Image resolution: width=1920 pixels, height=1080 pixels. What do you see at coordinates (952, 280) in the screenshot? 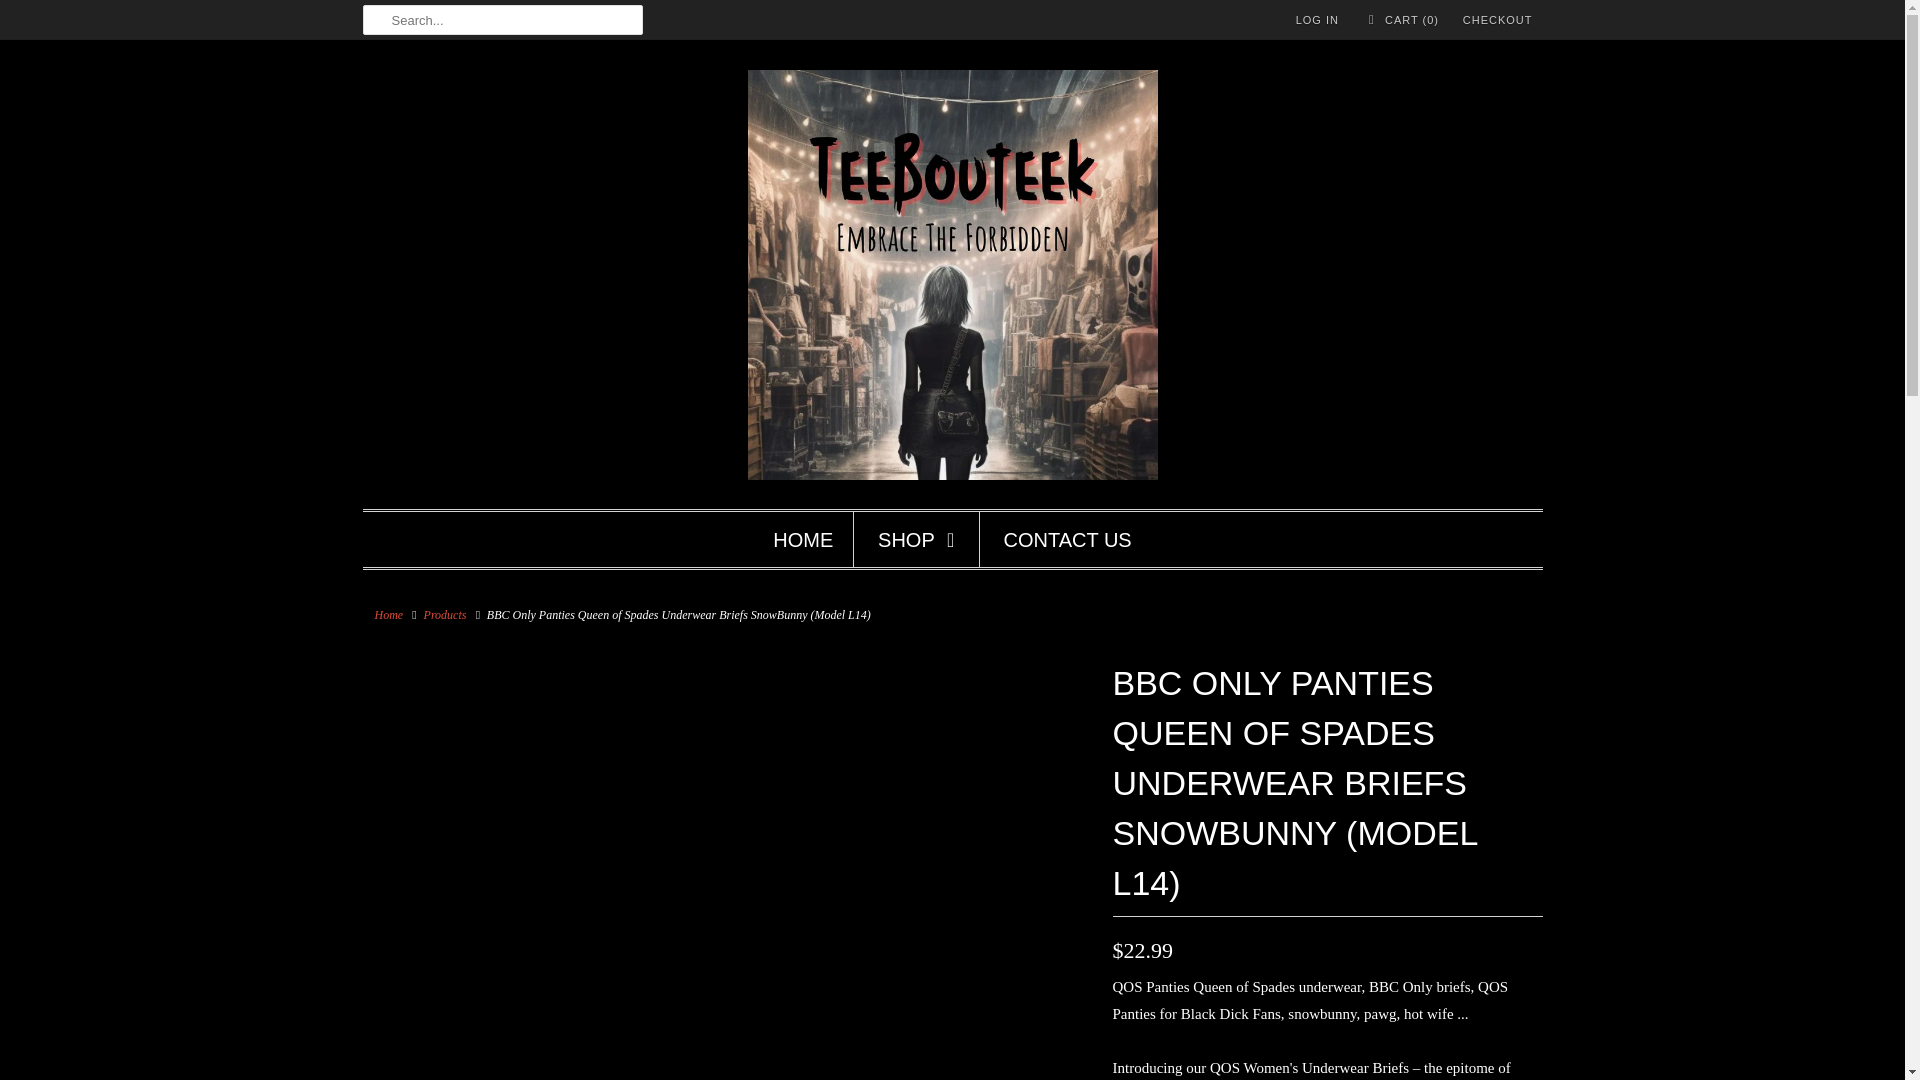
I see `TeeBouteek` at bounding box center [952, 280].